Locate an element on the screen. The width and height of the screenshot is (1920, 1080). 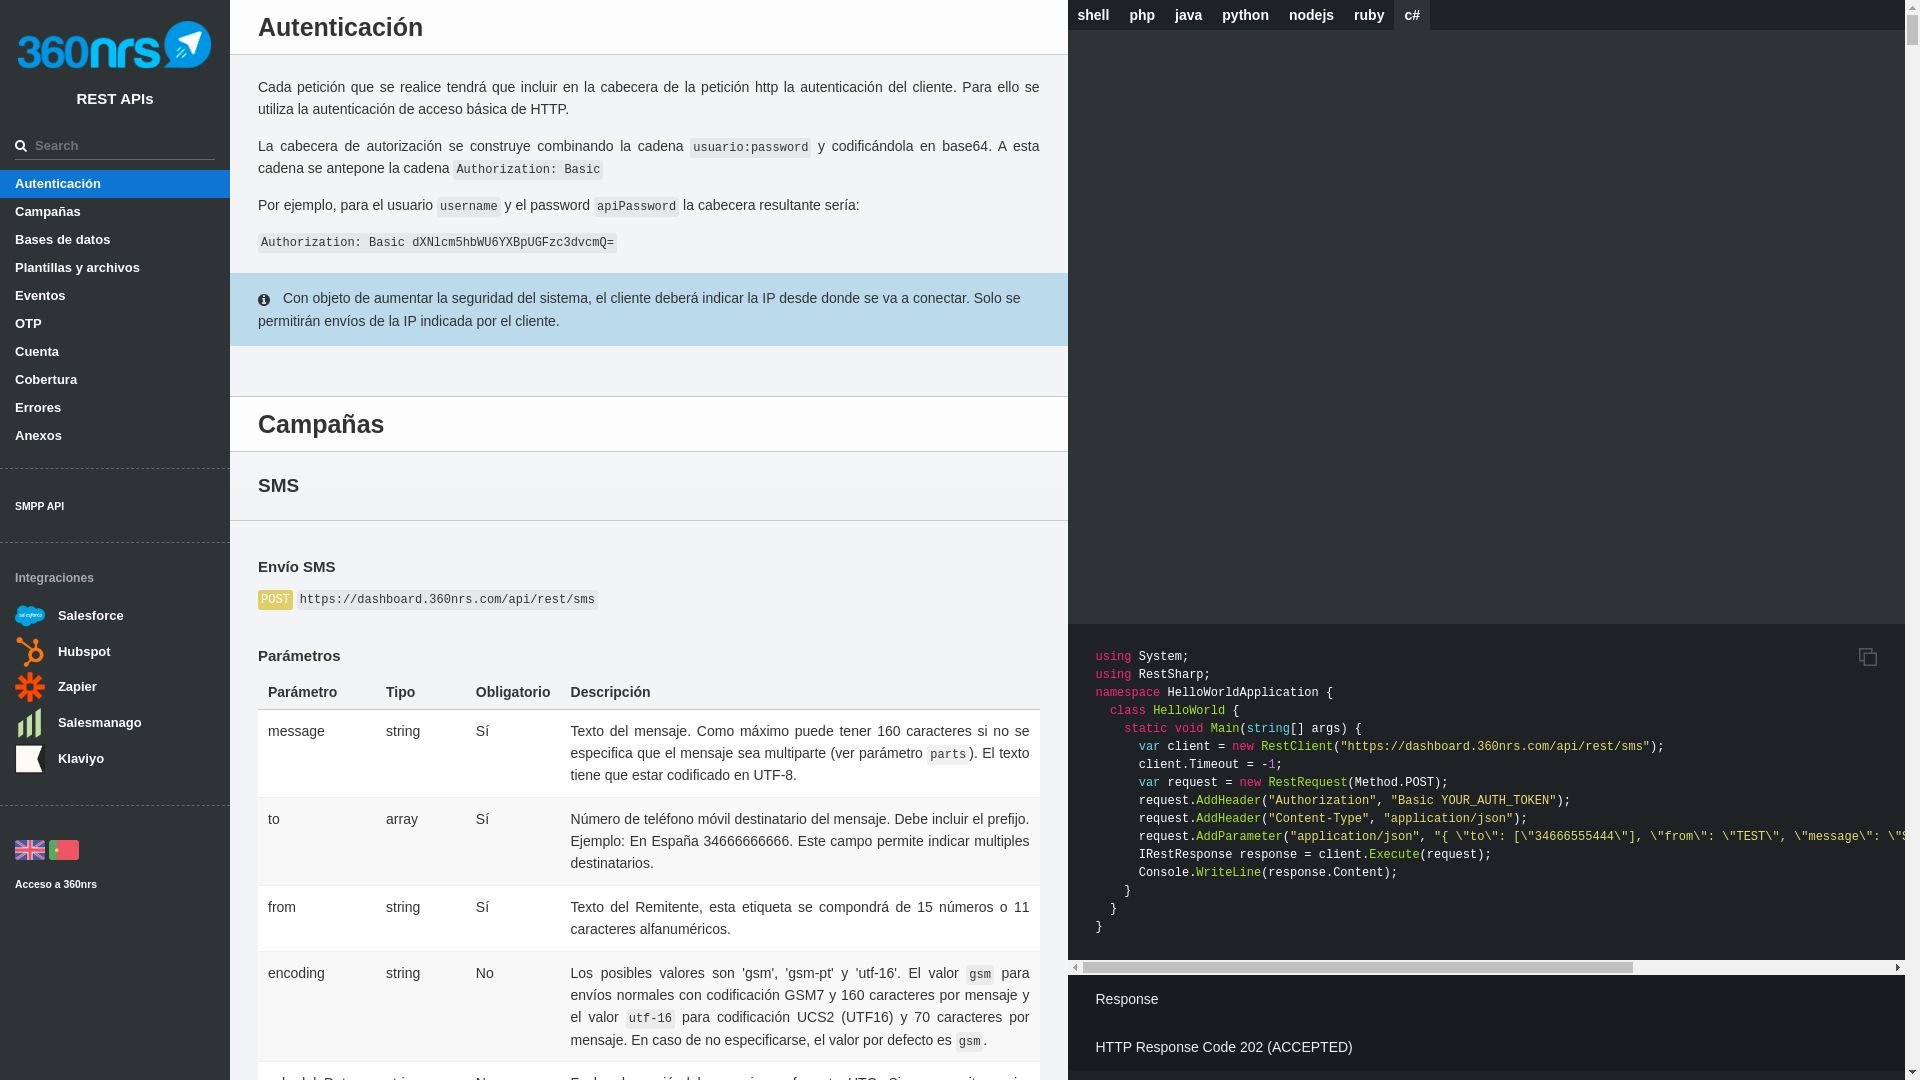
Eventos is located at coordinates (115, 296).